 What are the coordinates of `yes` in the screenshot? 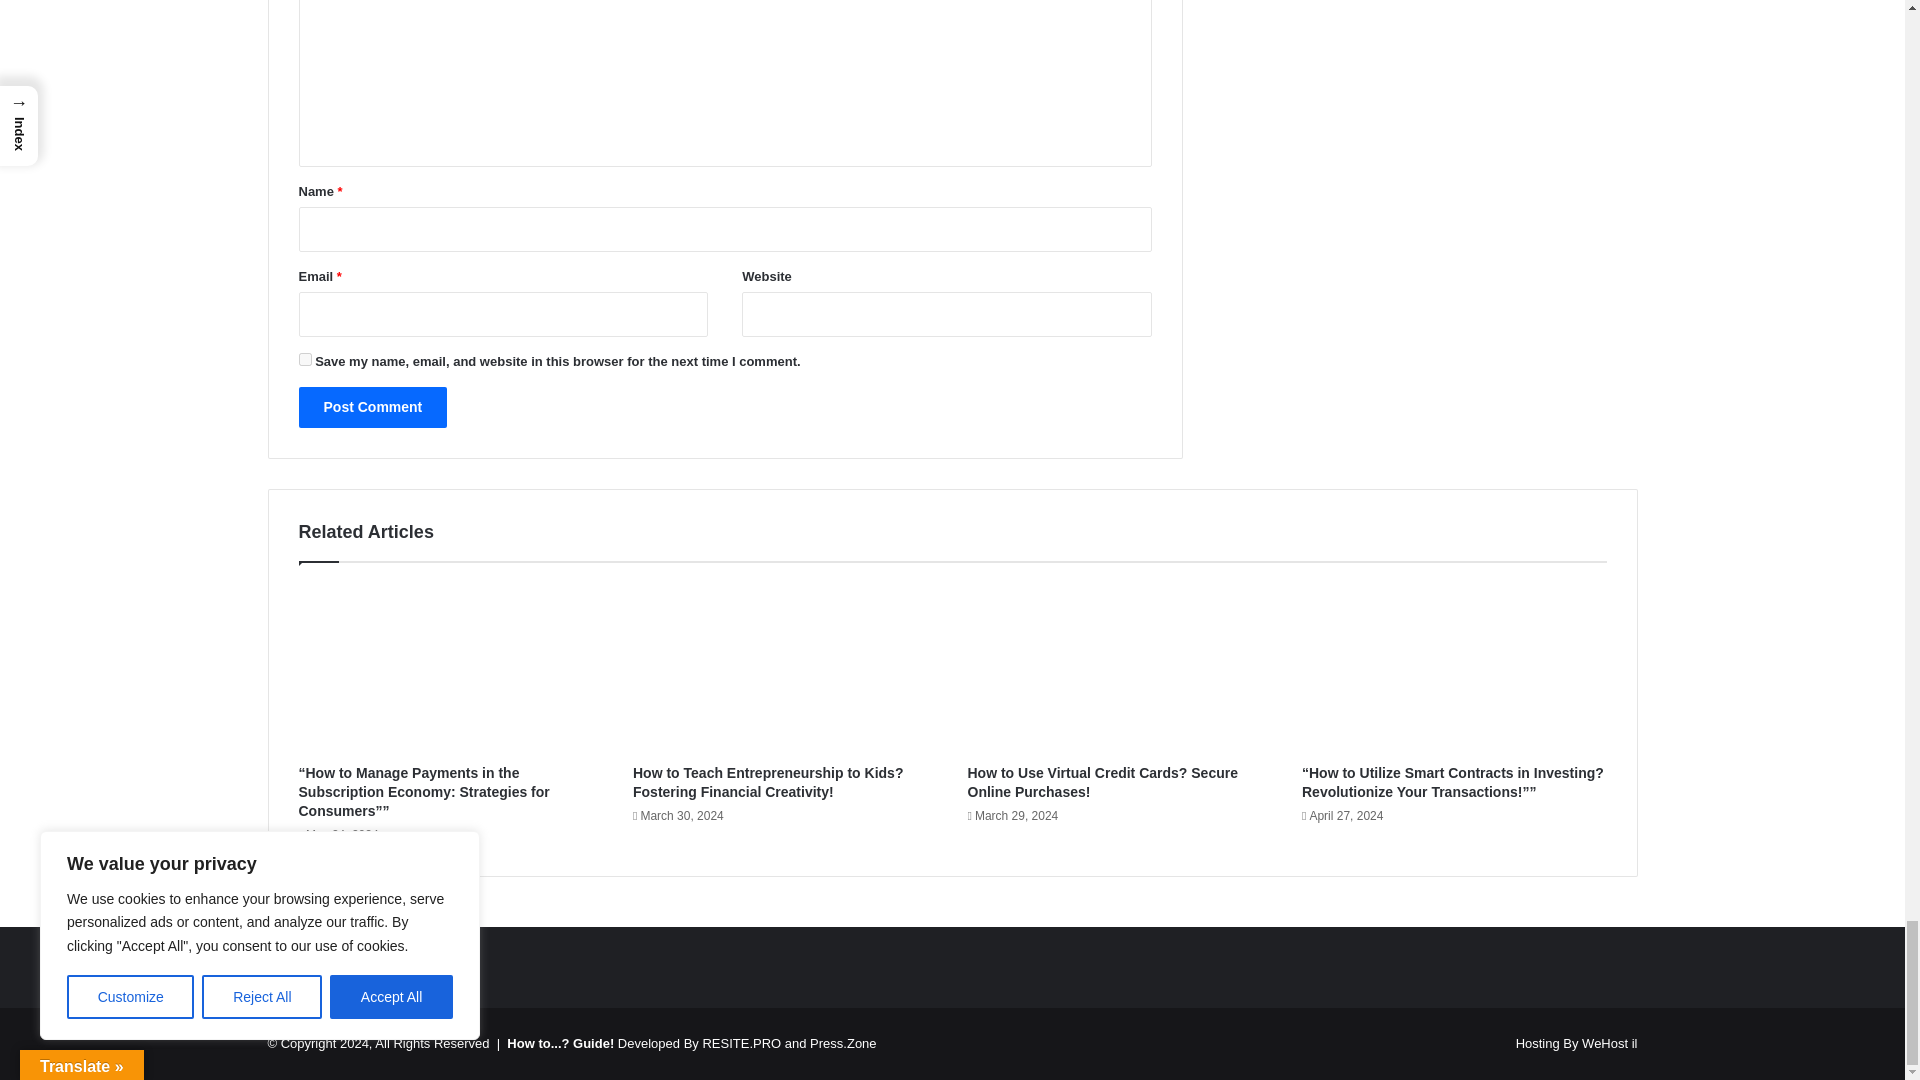 It's located at (304, 360).